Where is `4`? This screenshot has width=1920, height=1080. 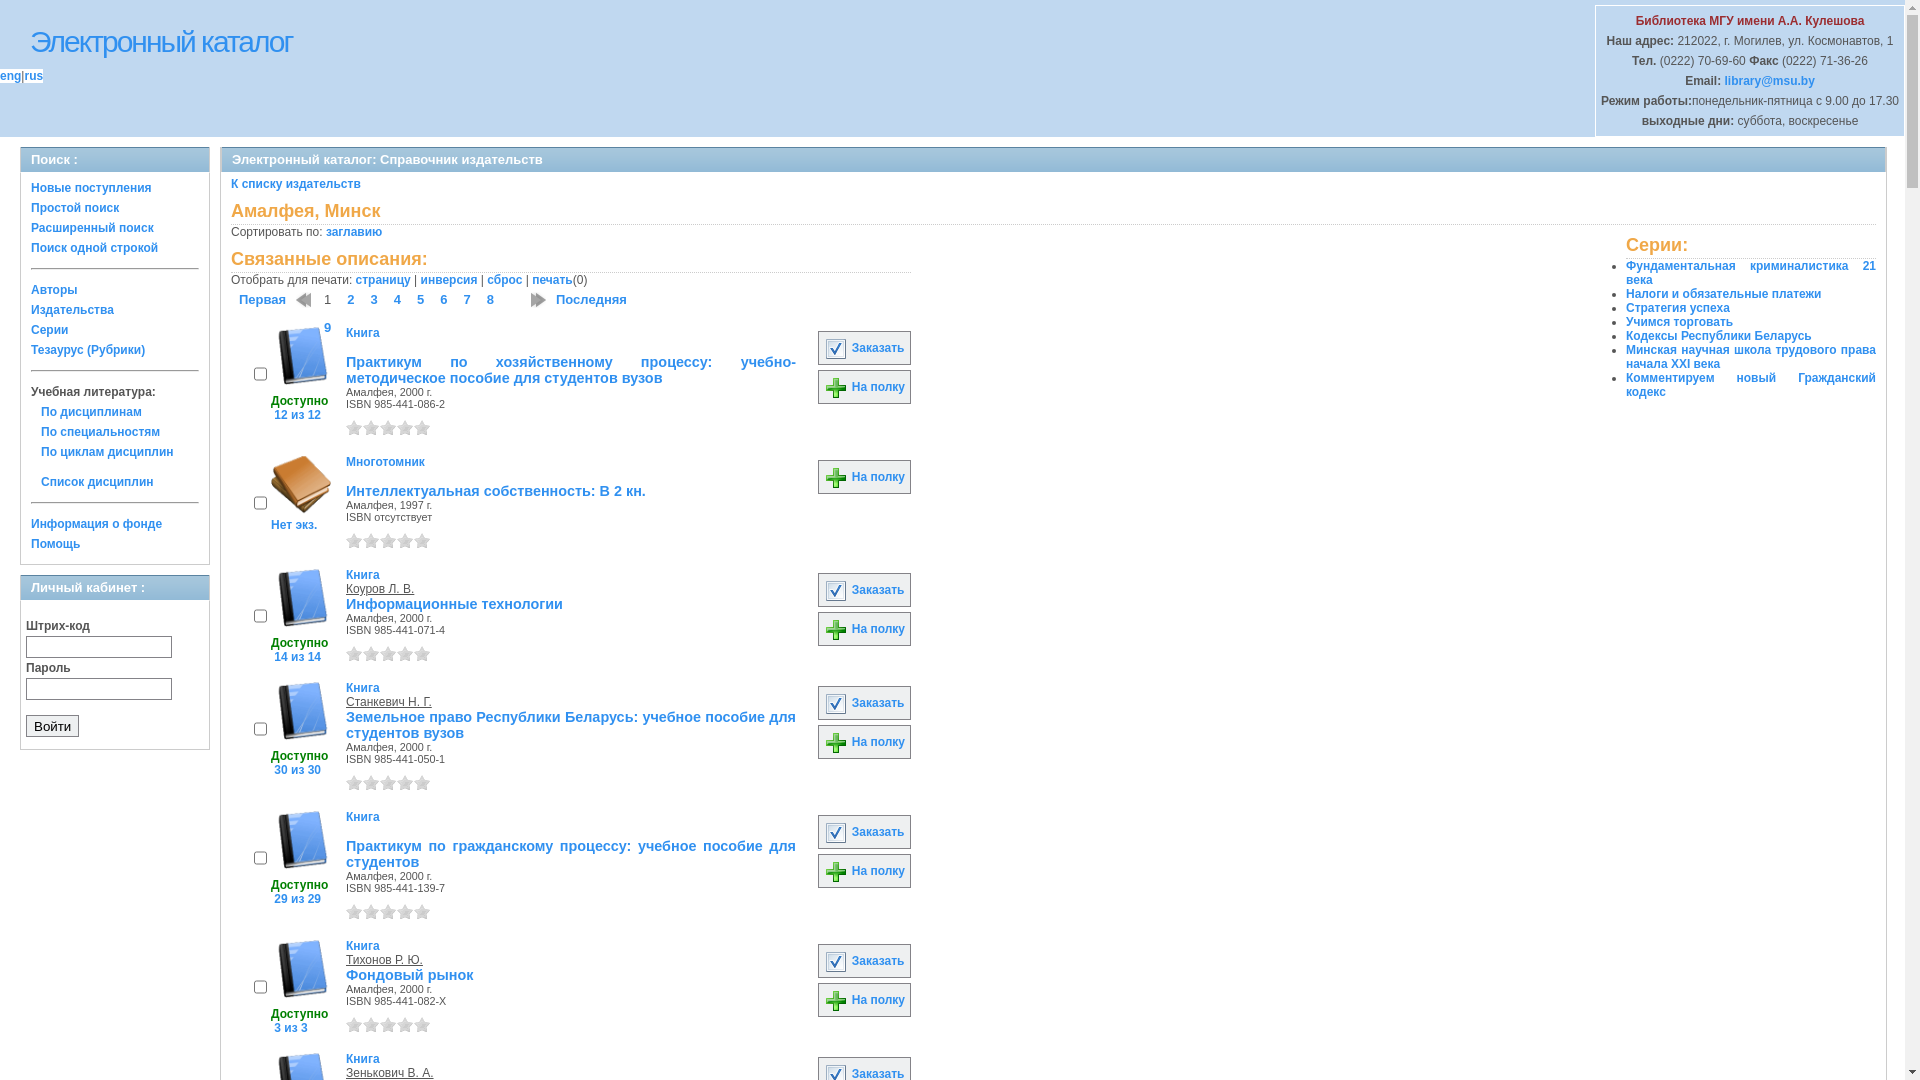 4 is located at coordinates (405, 912).